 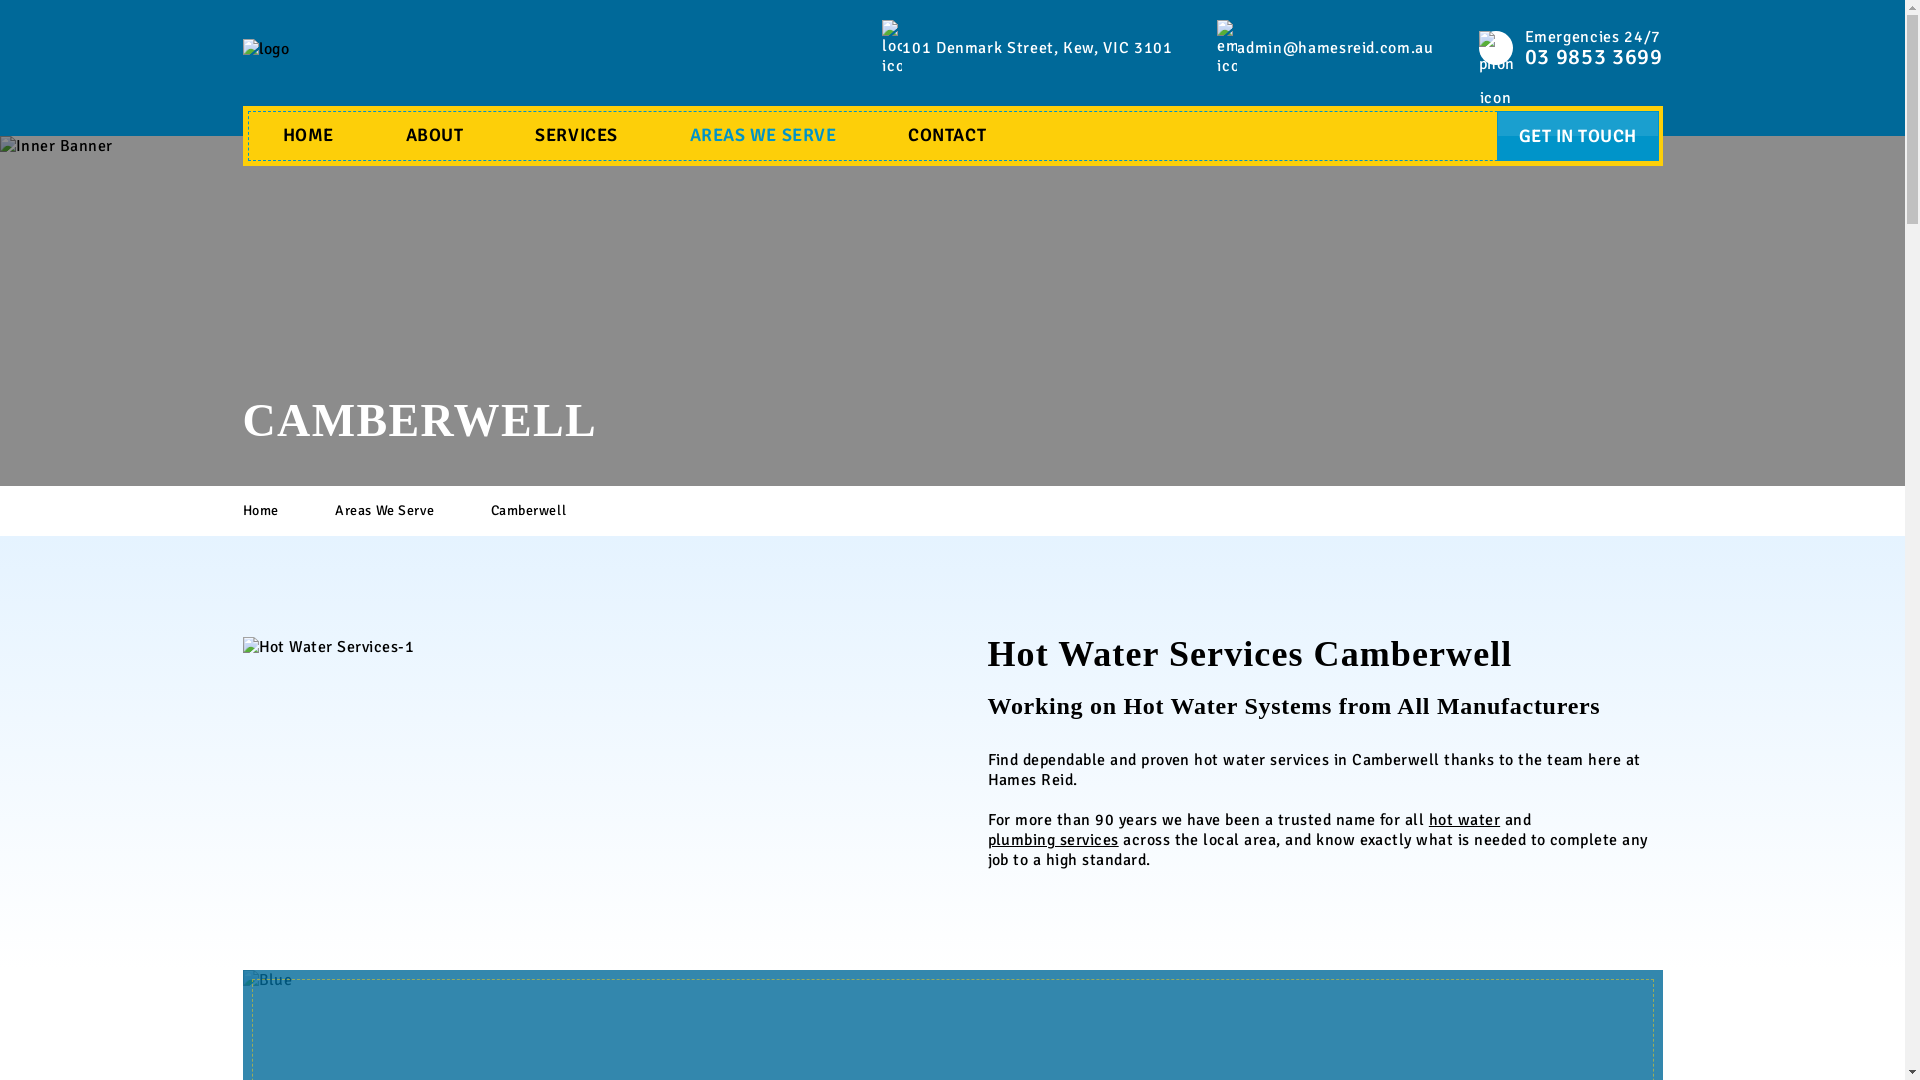 I want to click on Home, so click(x=286, y=511).